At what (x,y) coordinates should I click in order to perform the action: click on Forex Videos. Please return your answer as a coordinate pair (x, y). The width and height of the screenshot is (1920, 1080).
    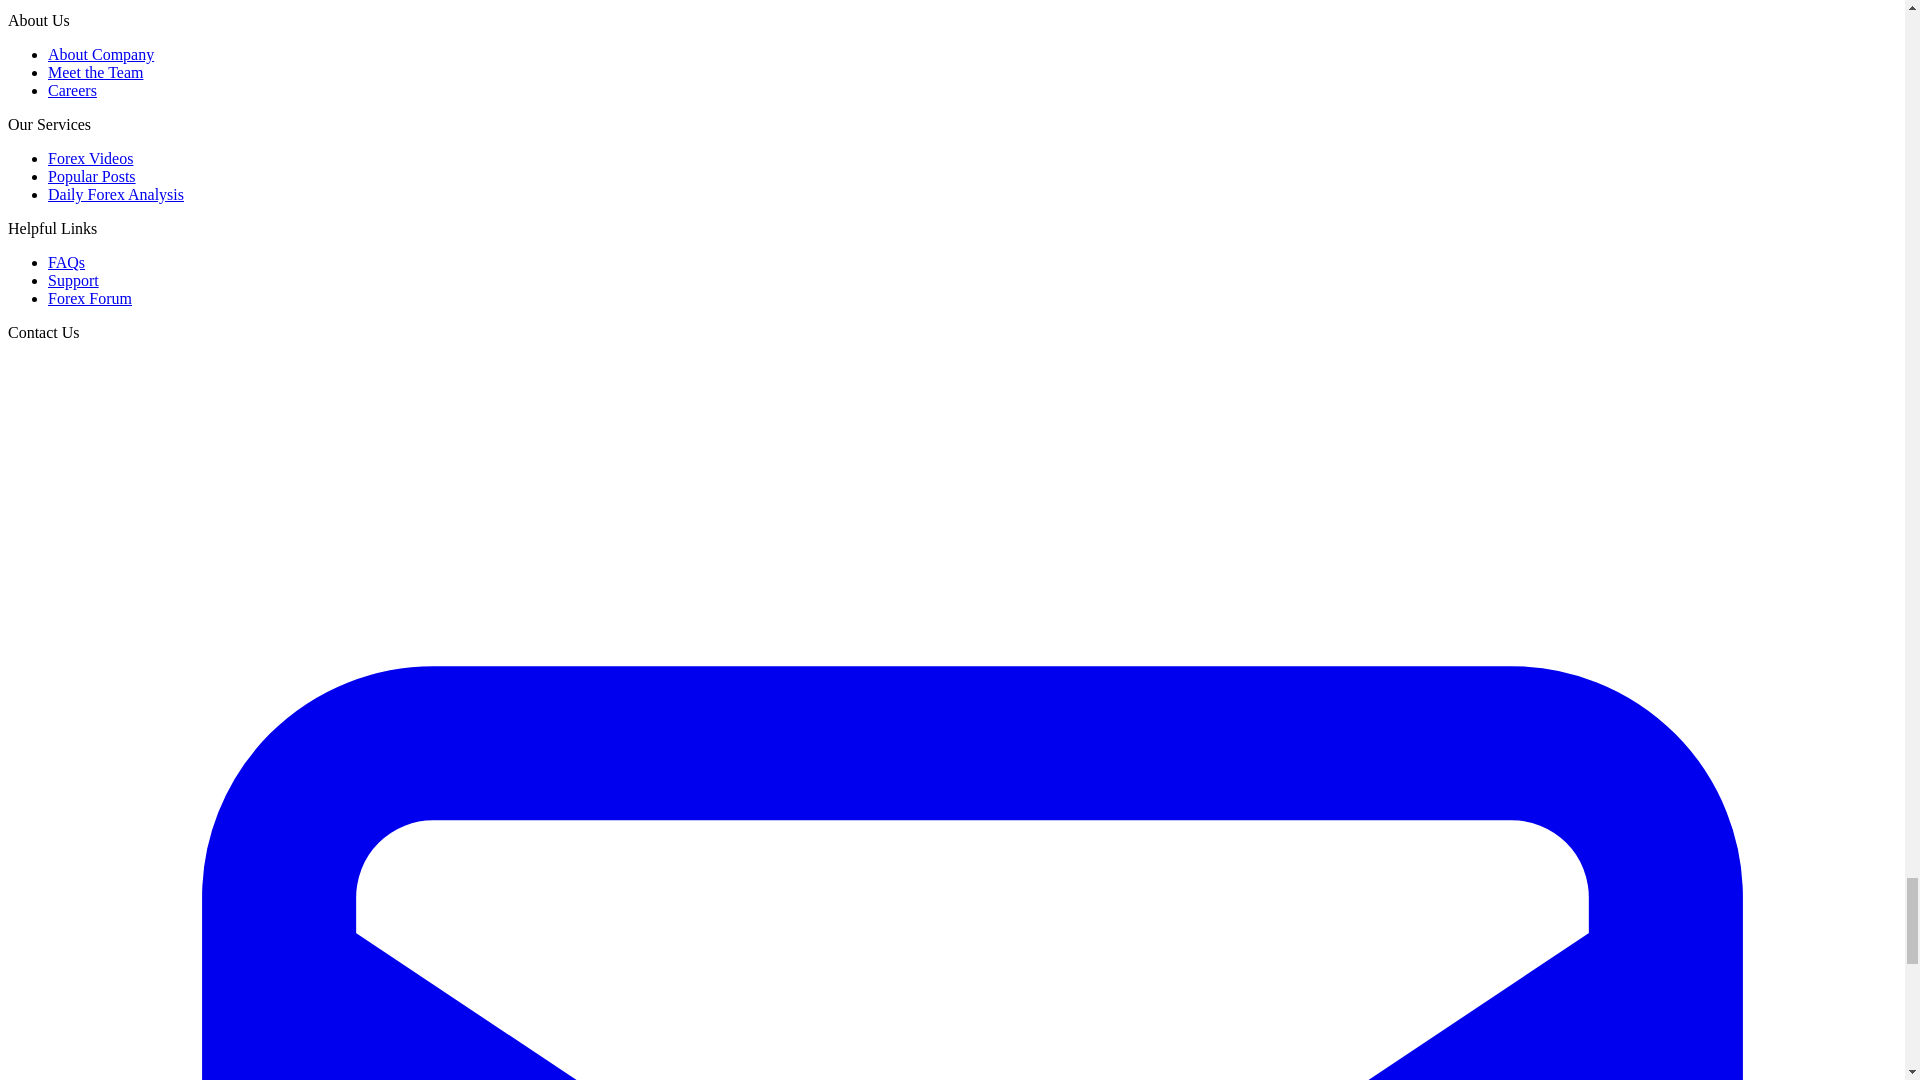
    Looking at the image, I should click on (90, 158).